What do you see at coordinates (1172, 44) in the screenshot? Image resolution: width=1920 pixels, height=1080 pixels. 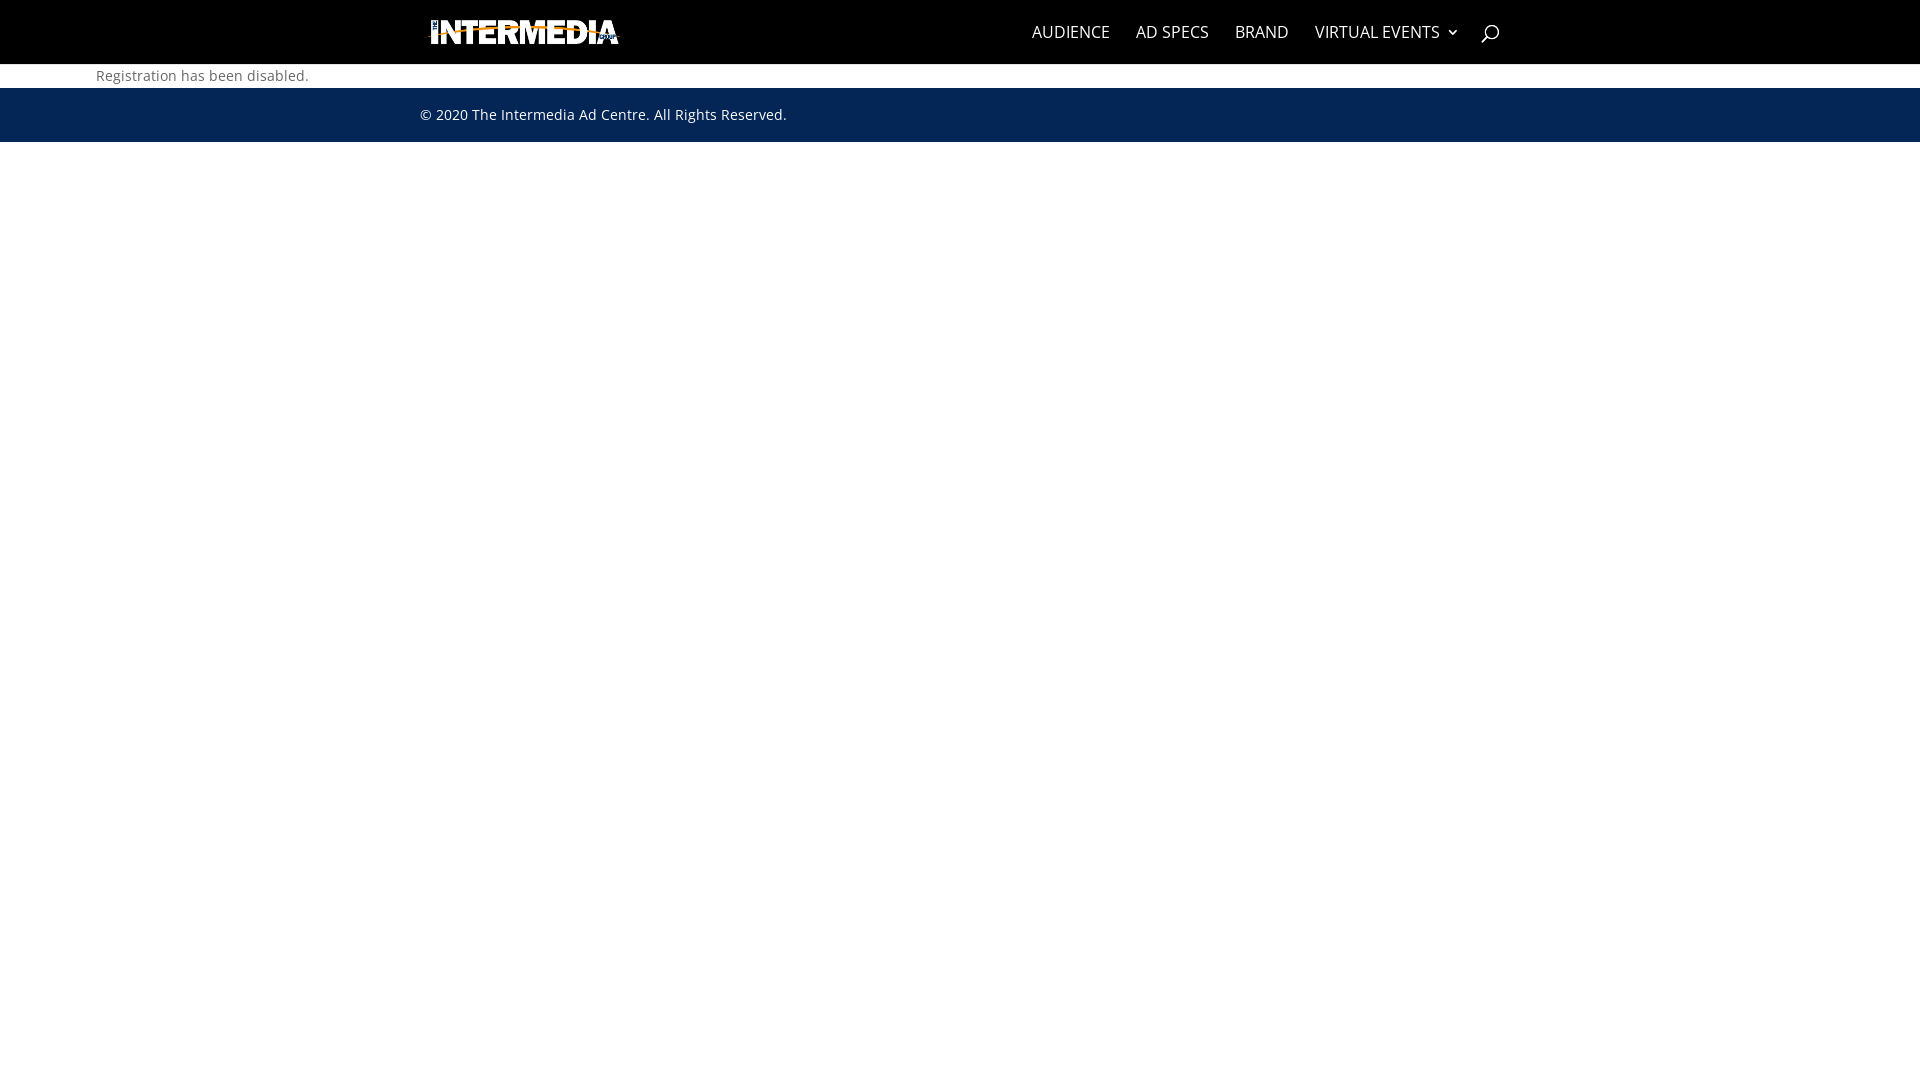 I see `AD SPECS` at bounding box center [1172, 44].